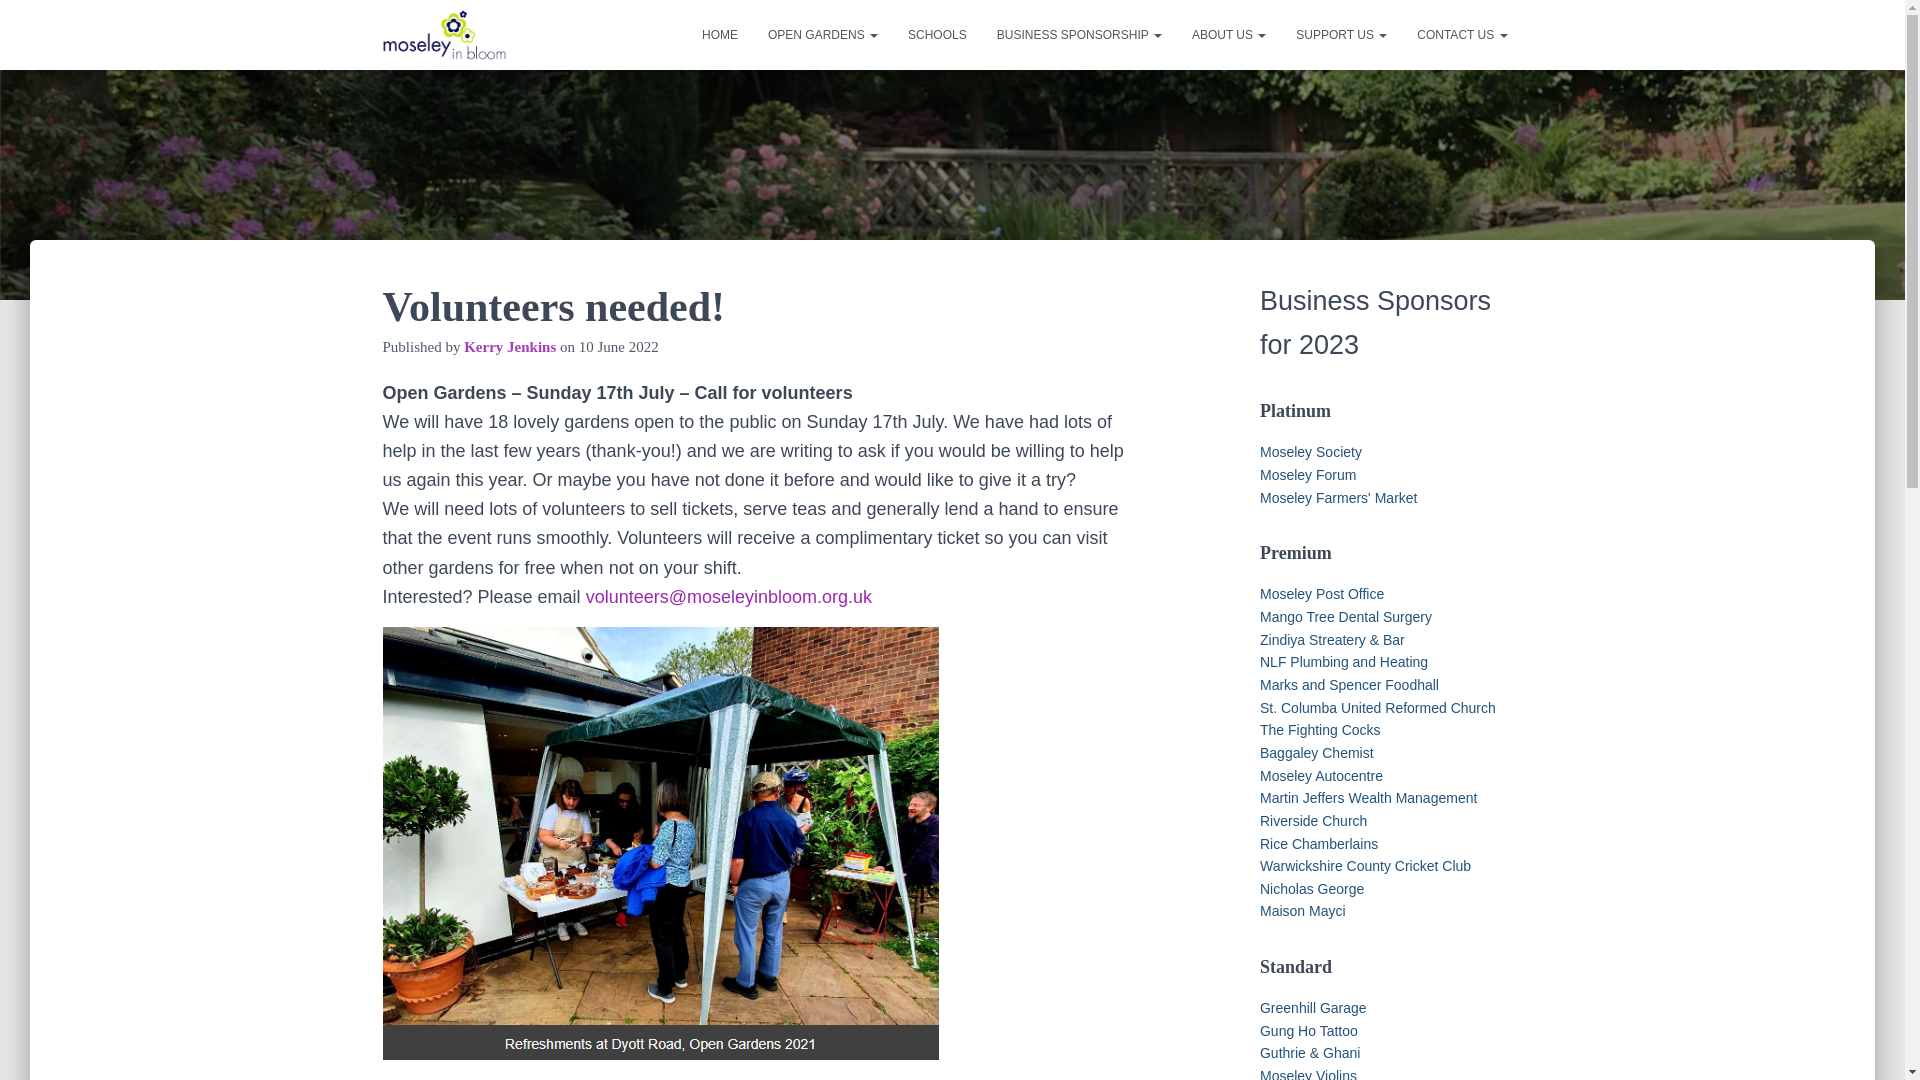 This screenshot has height=1080, width=1920. I want to click on Schools, so click(936, 34).